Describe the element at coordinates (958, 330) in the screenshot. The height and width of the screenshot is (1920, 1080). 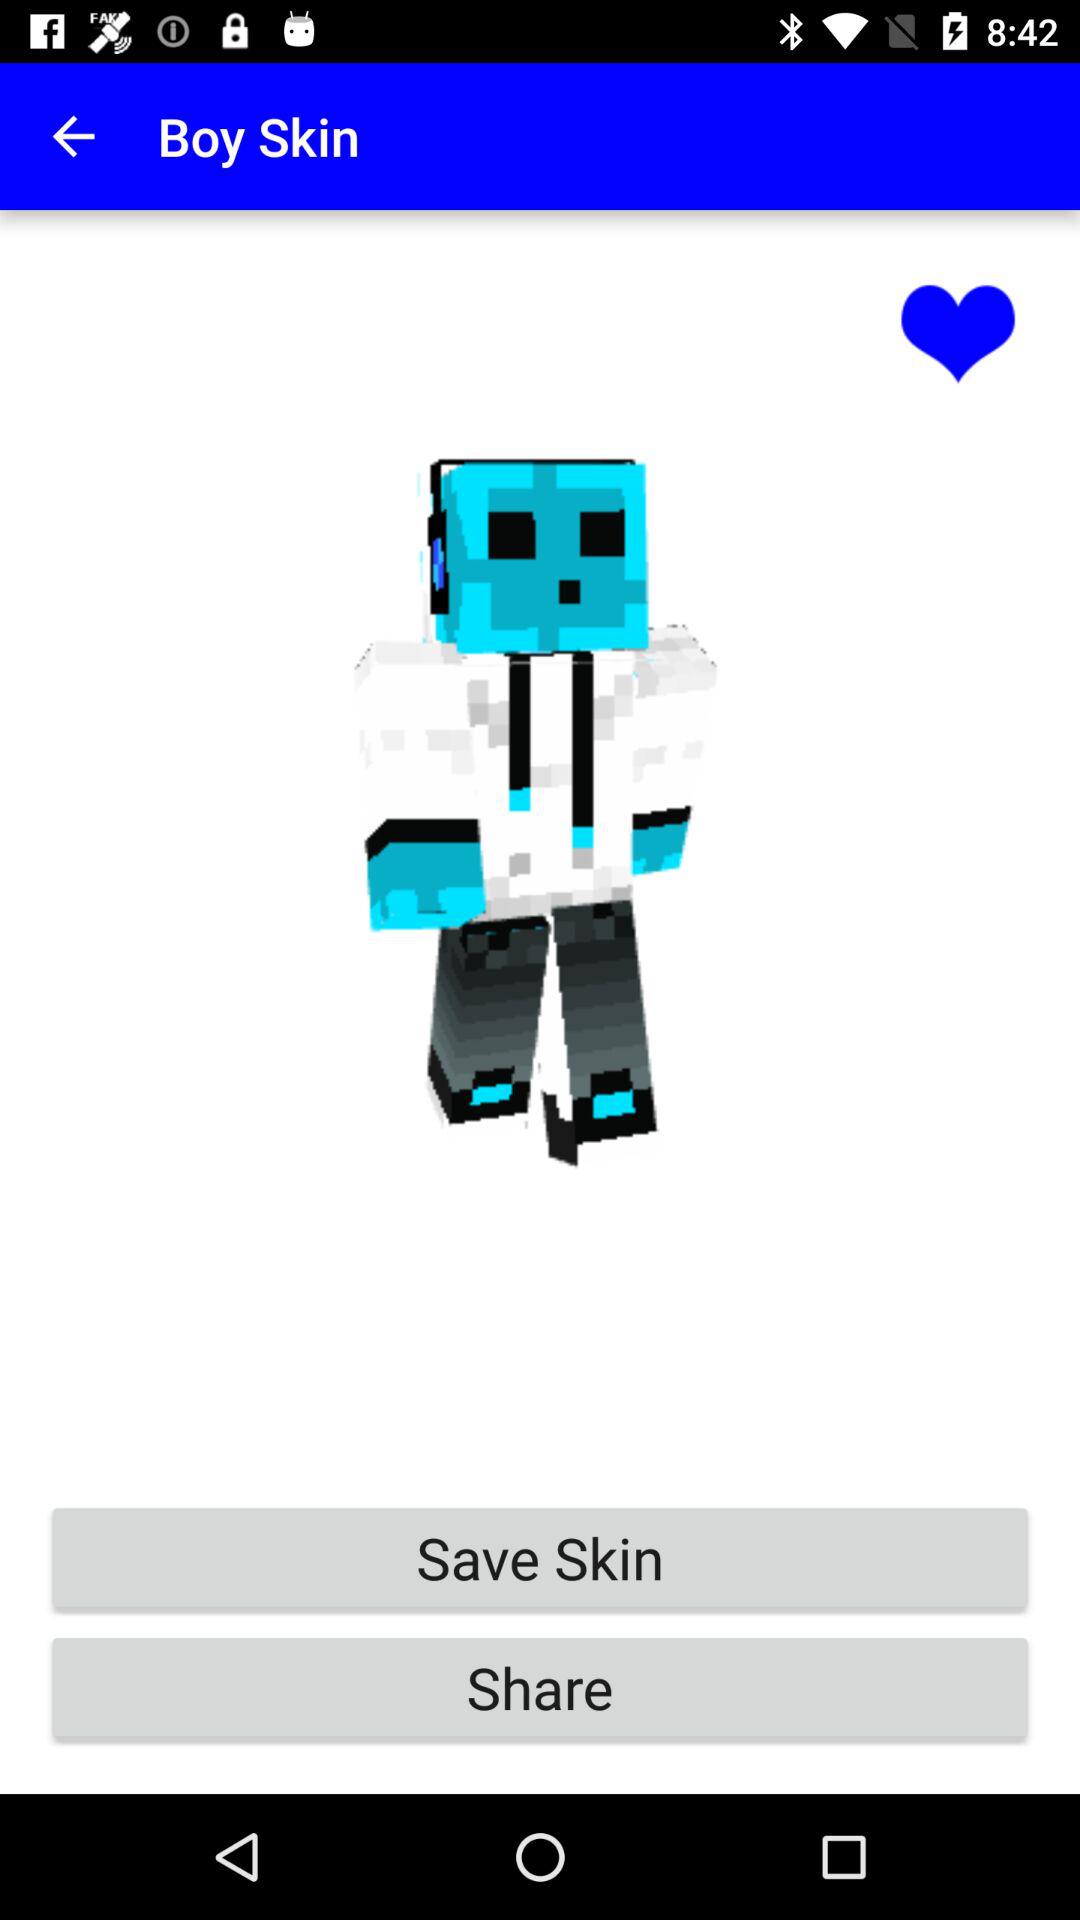
I see `favorite` at that location.